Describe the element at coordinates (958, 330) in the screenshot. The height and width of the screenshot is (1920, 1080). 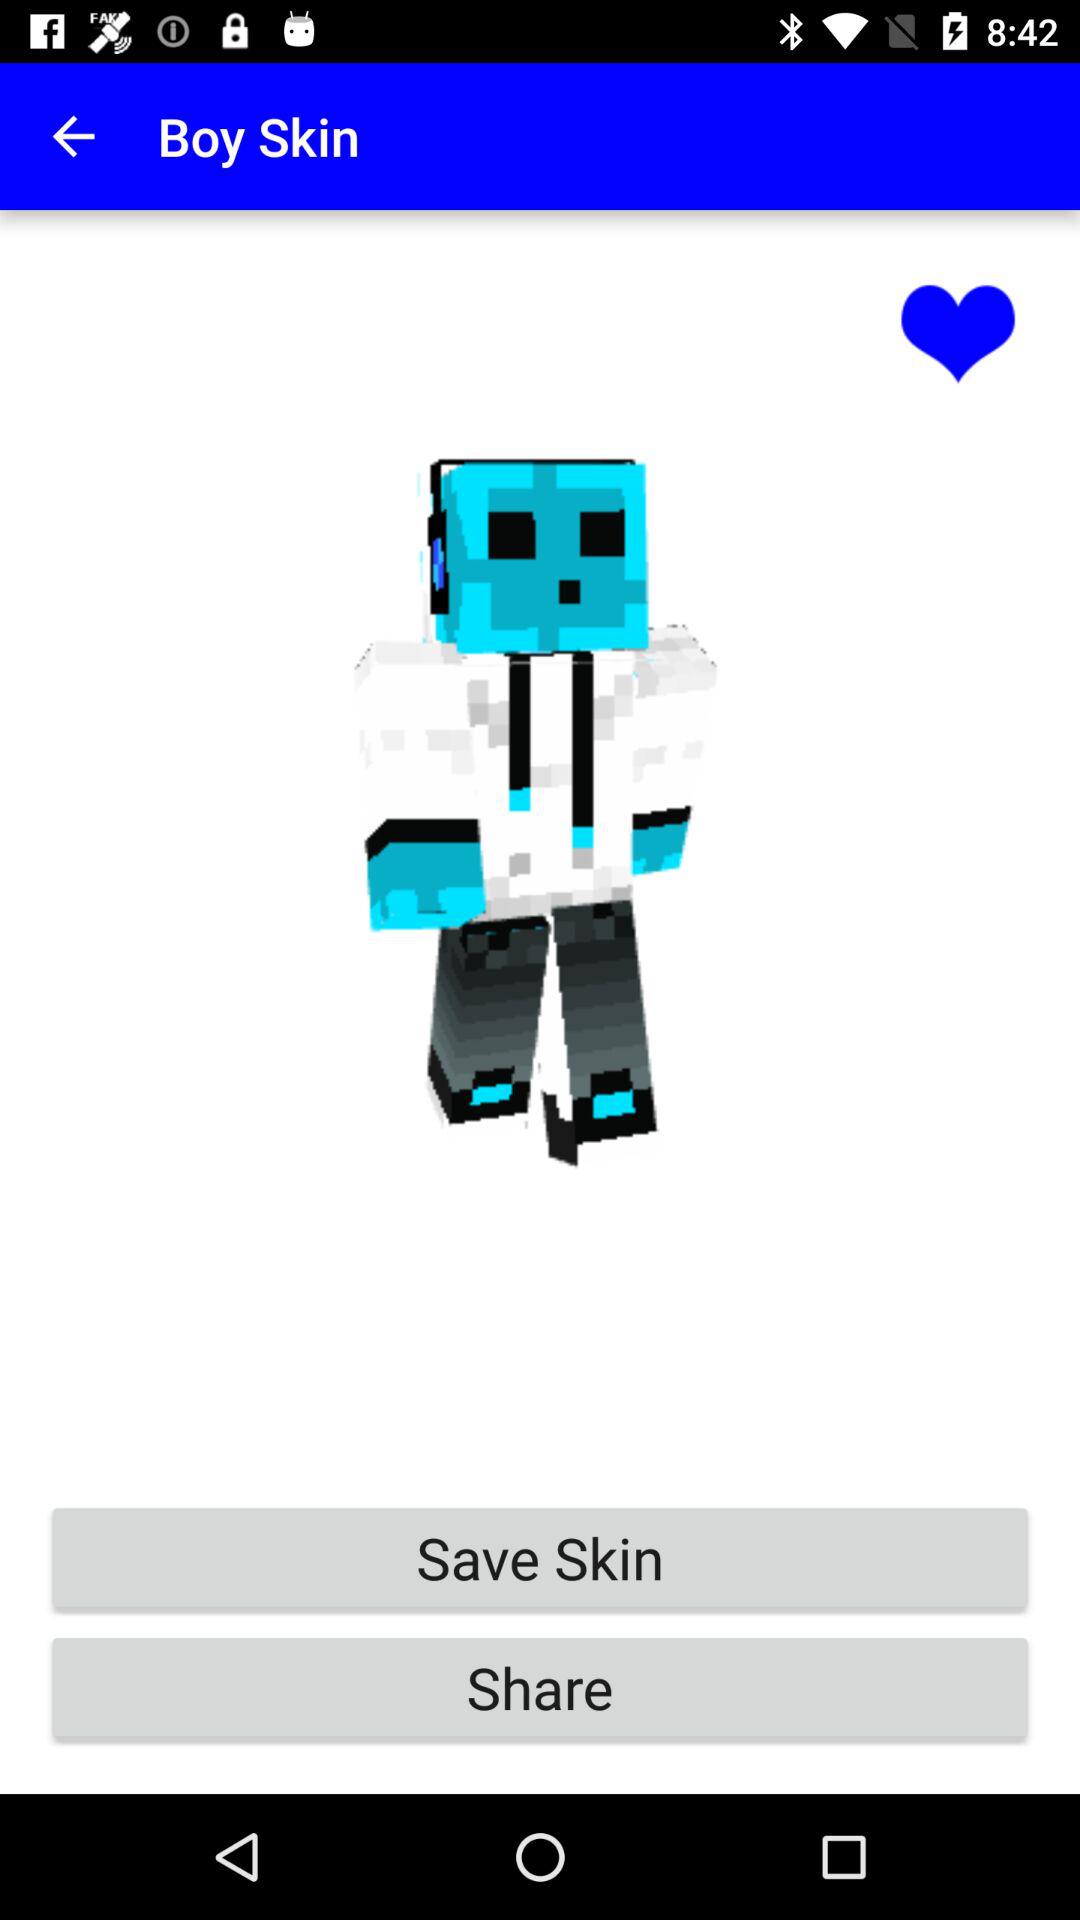
I see `favorite` at that location.